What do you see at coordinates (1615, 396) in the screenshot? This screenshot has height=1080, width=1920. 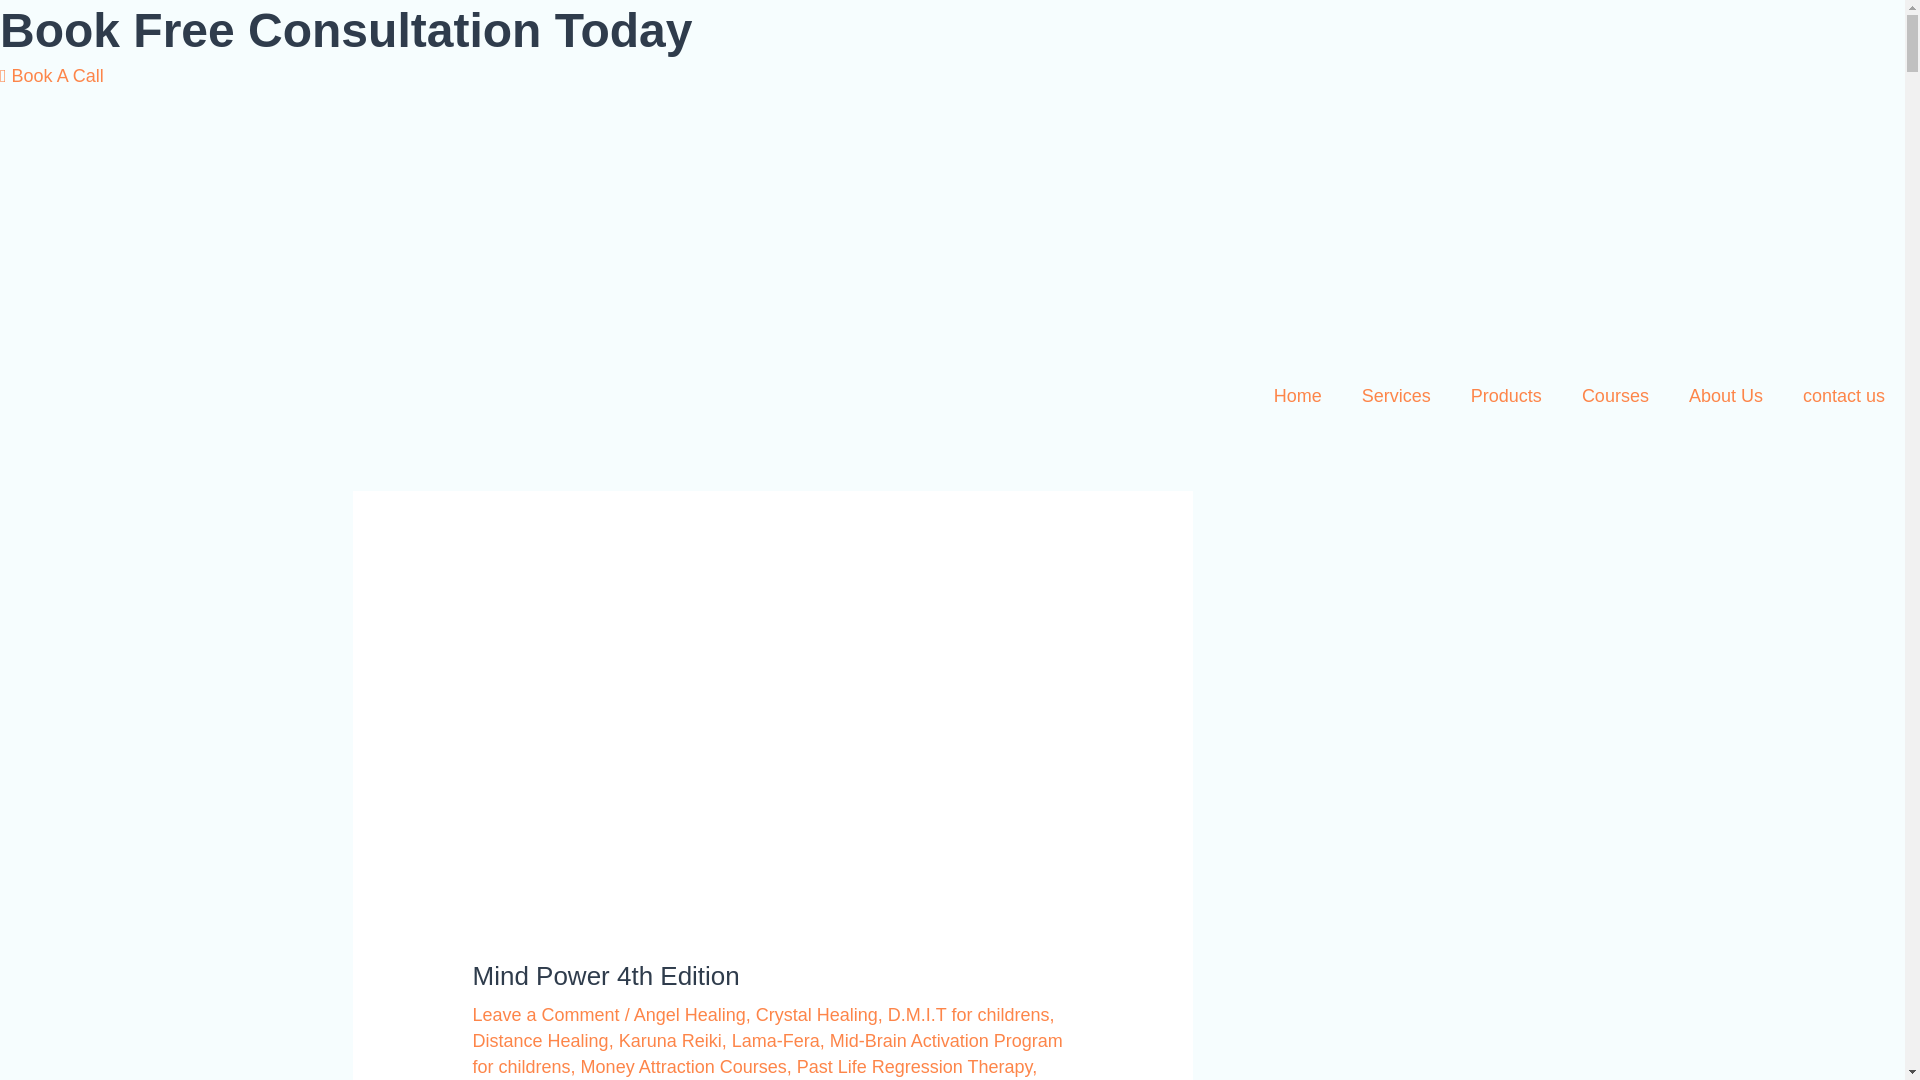 I see `Courses` at bounding box center [1615, 396].